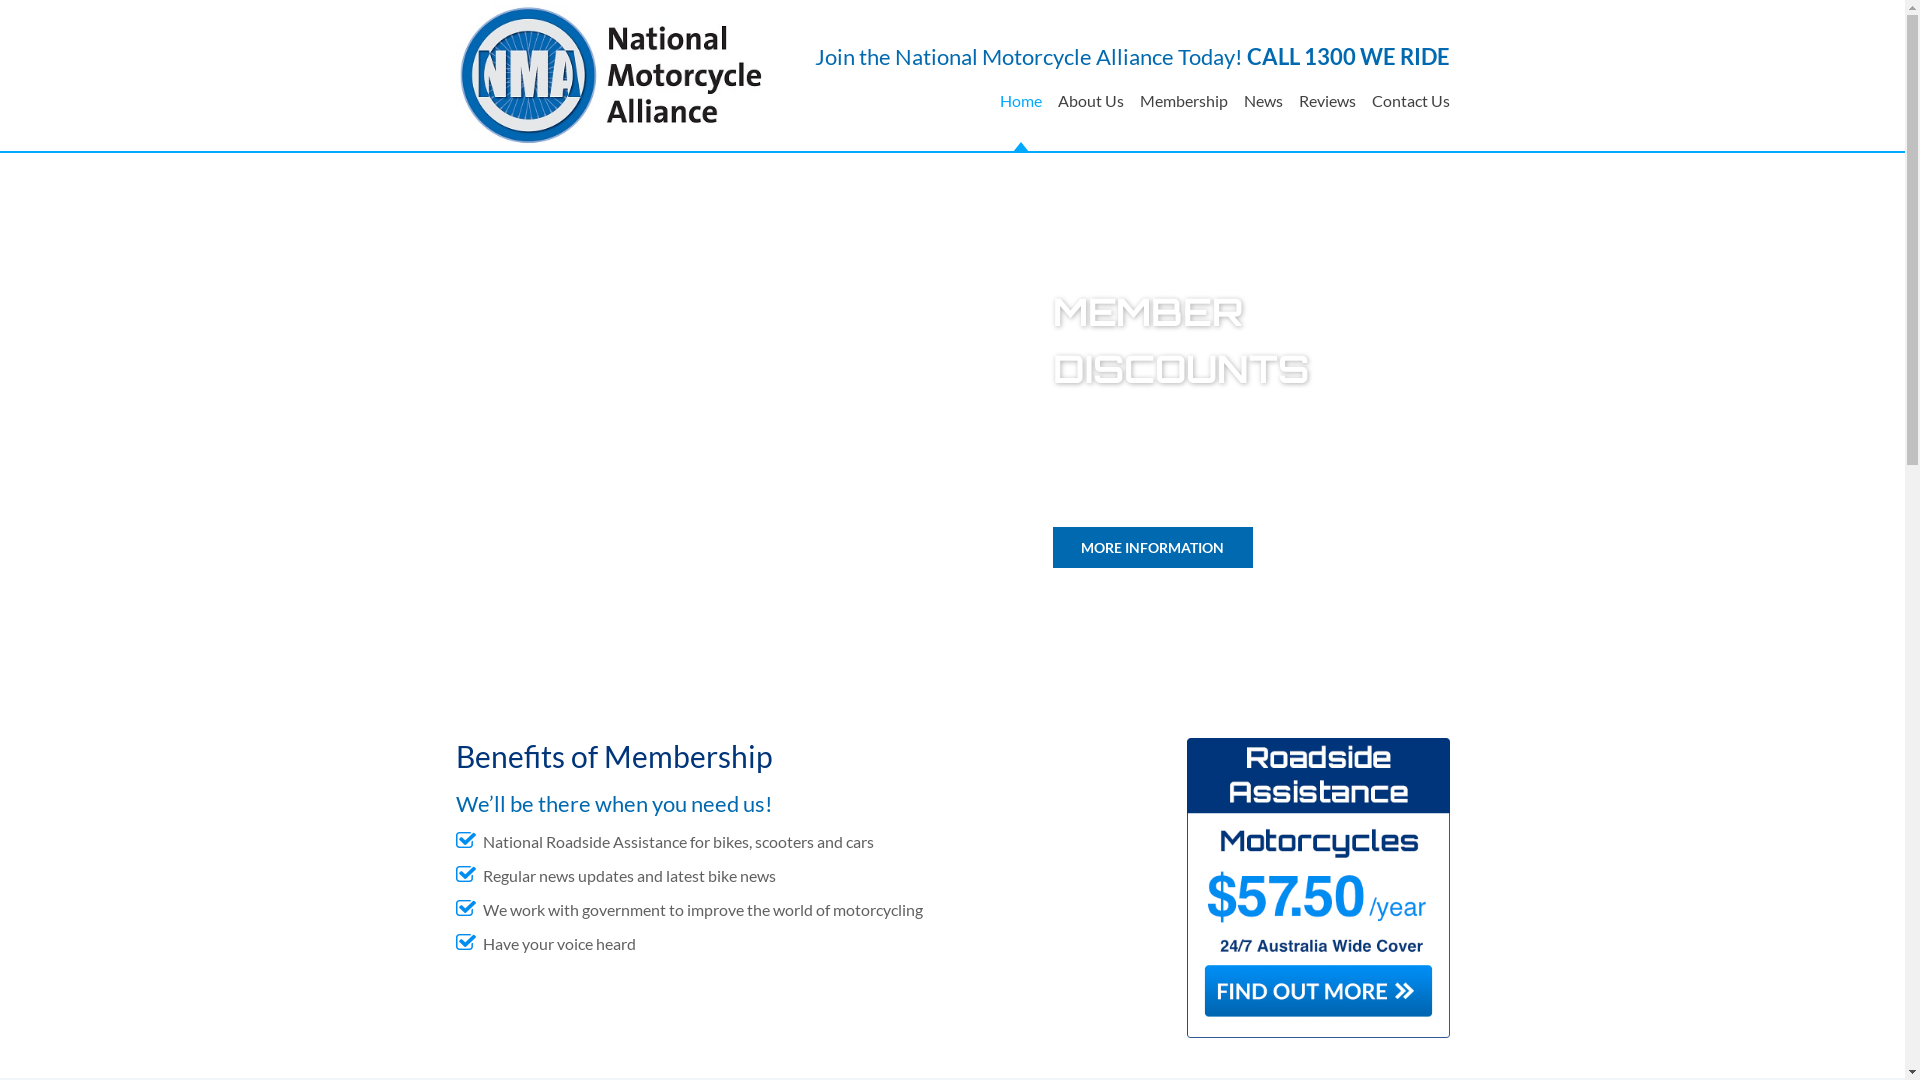 The width and height of the screenshot is (1920, 1080). What do you see at coordinates (1407, 112) in the screenshot?
I see `Contact Us` at bounding box center [1407, 112].